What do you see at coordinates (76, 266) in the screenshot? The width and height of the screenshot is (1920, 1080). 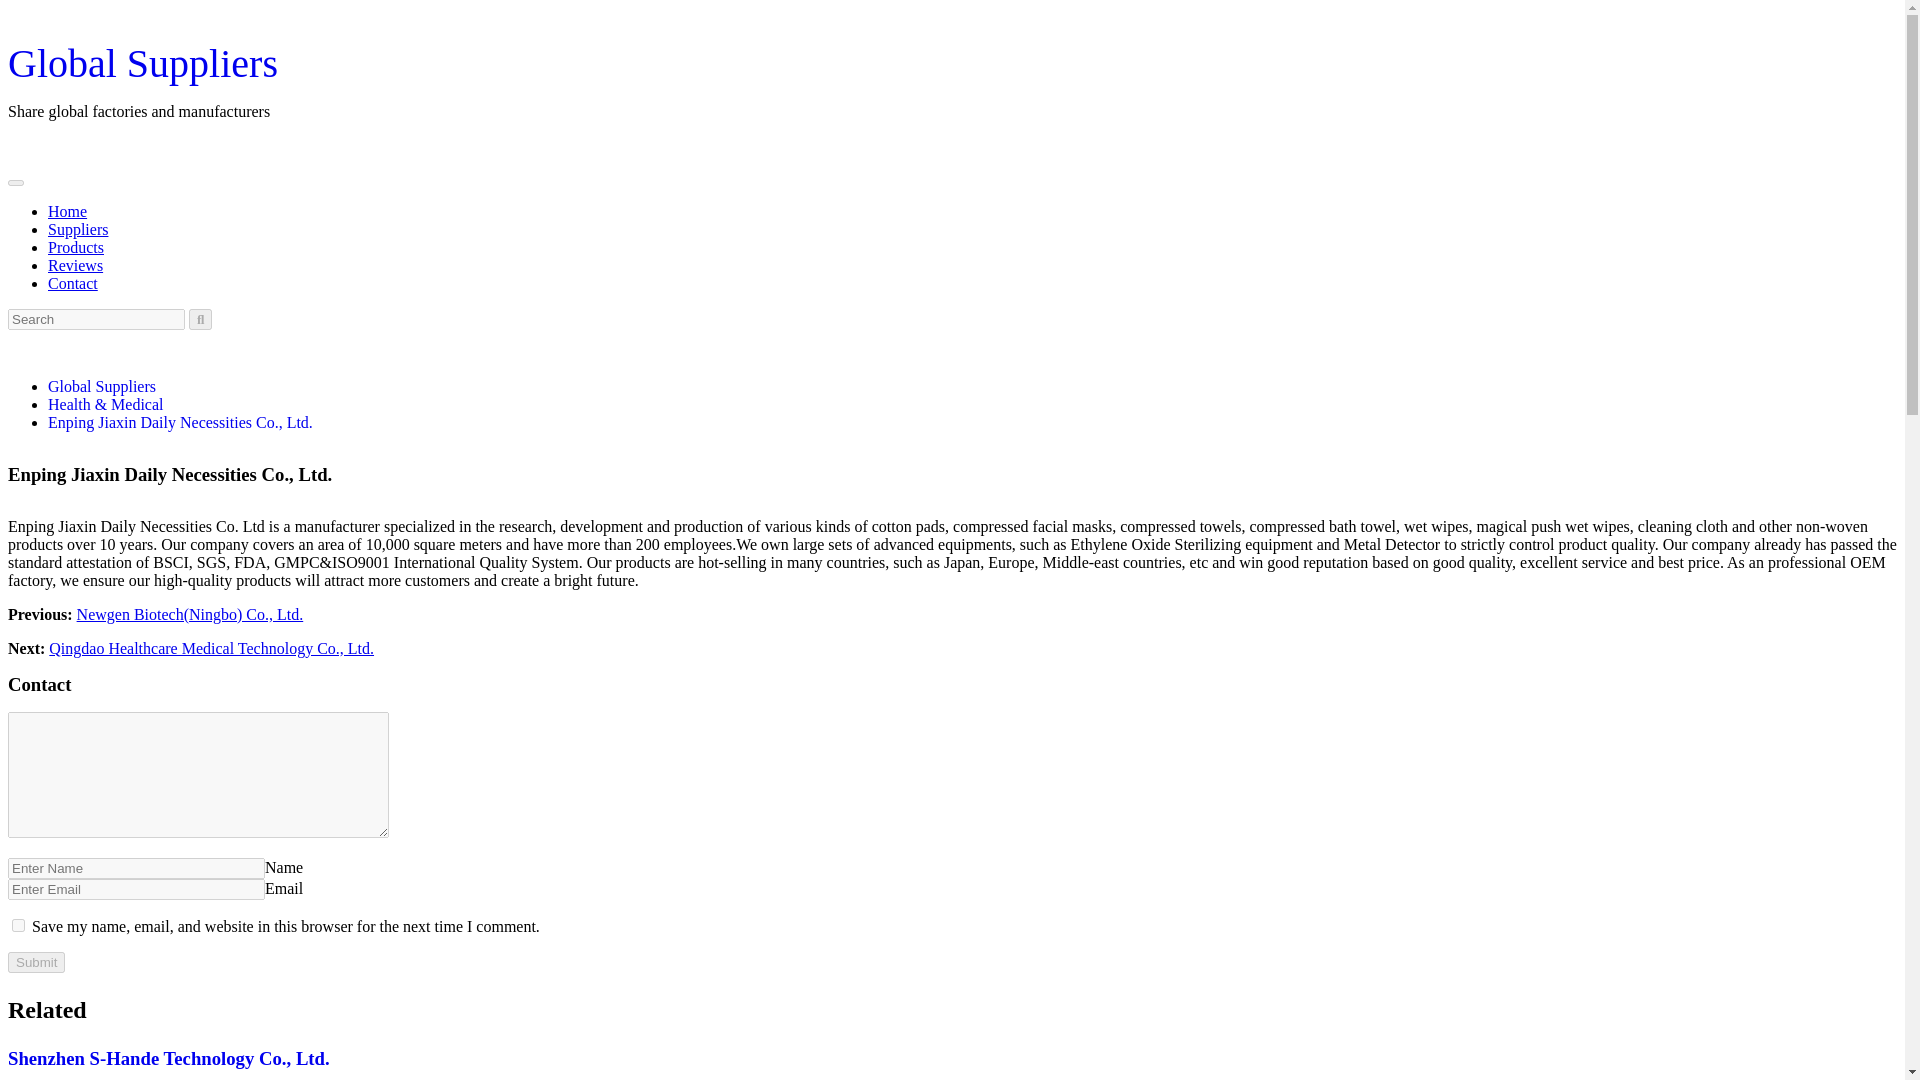 I see `Reviews` at bounding box center [76, 266].